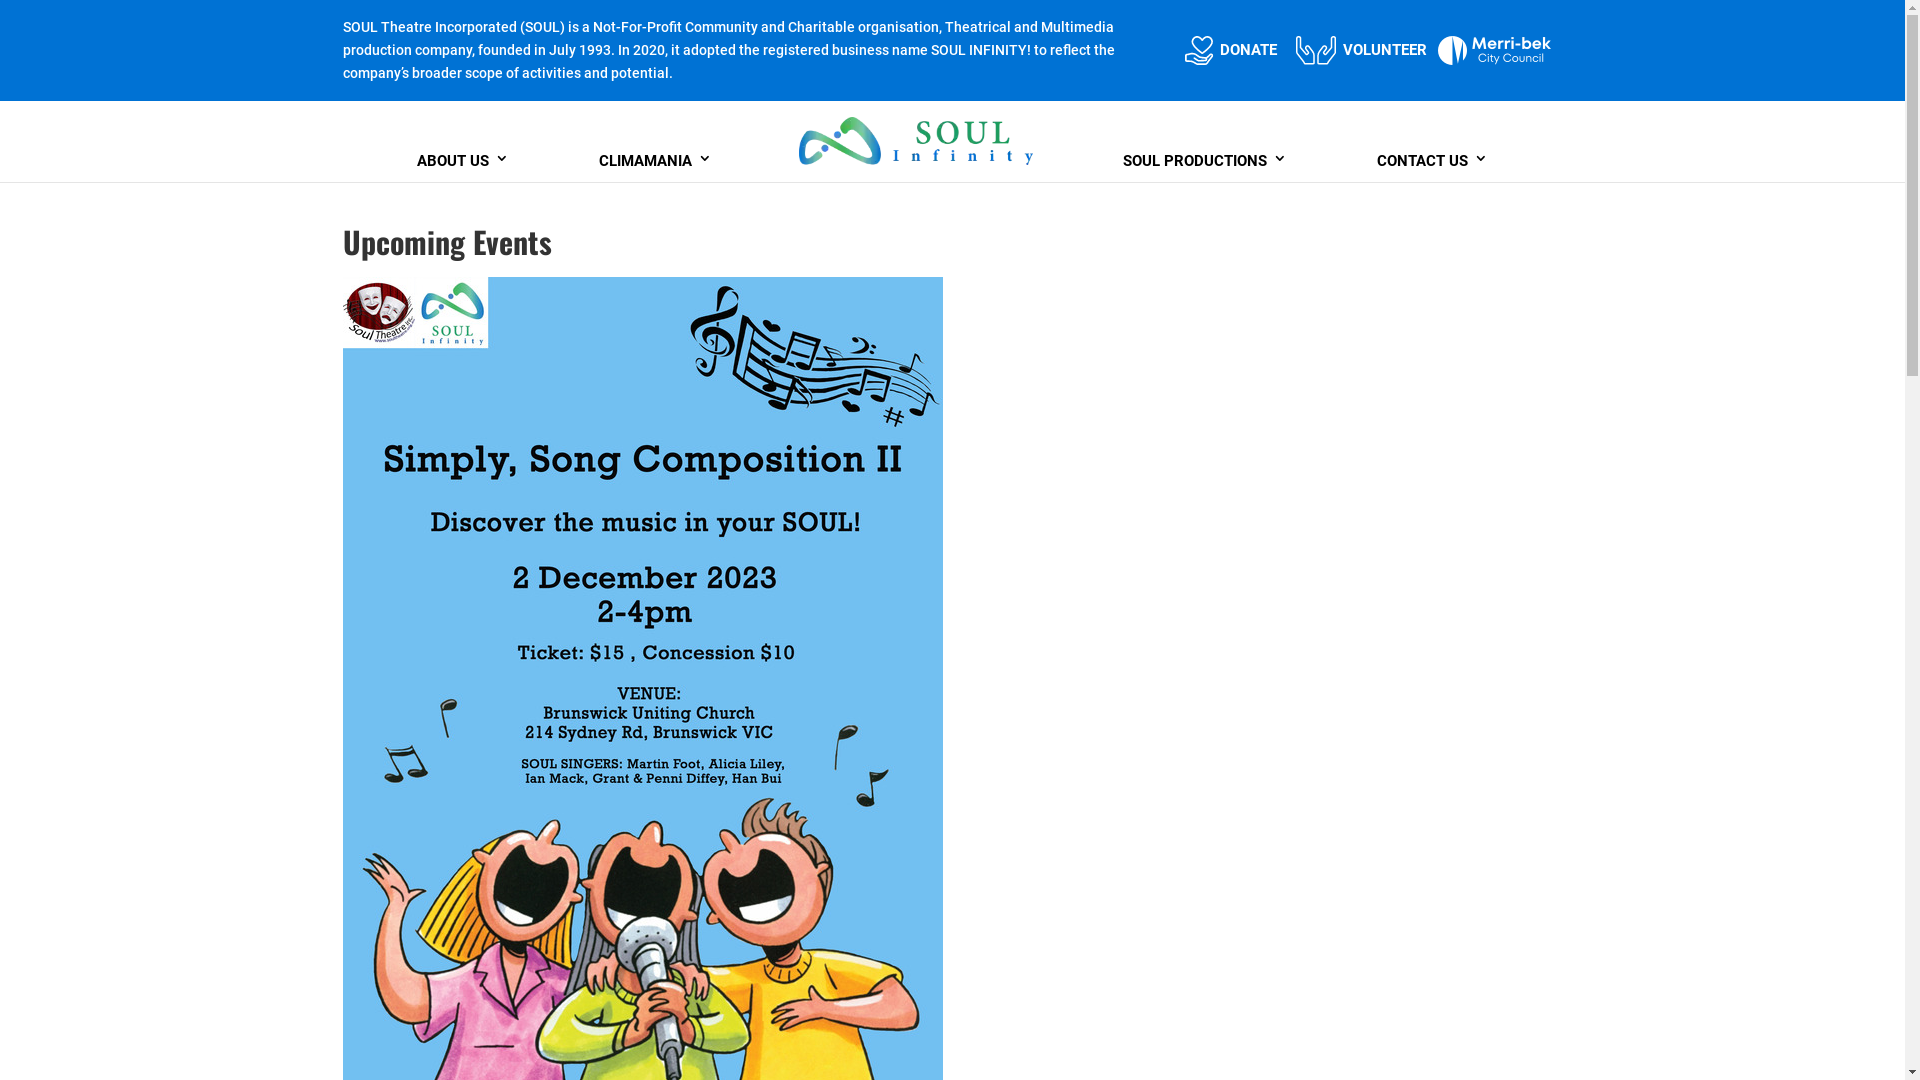 This screenshot has height=1080, width=1920. What do you see at coordinates (462, 158) in the screenshot?
I see `ABOUT US` at bounding box center [462, 158].